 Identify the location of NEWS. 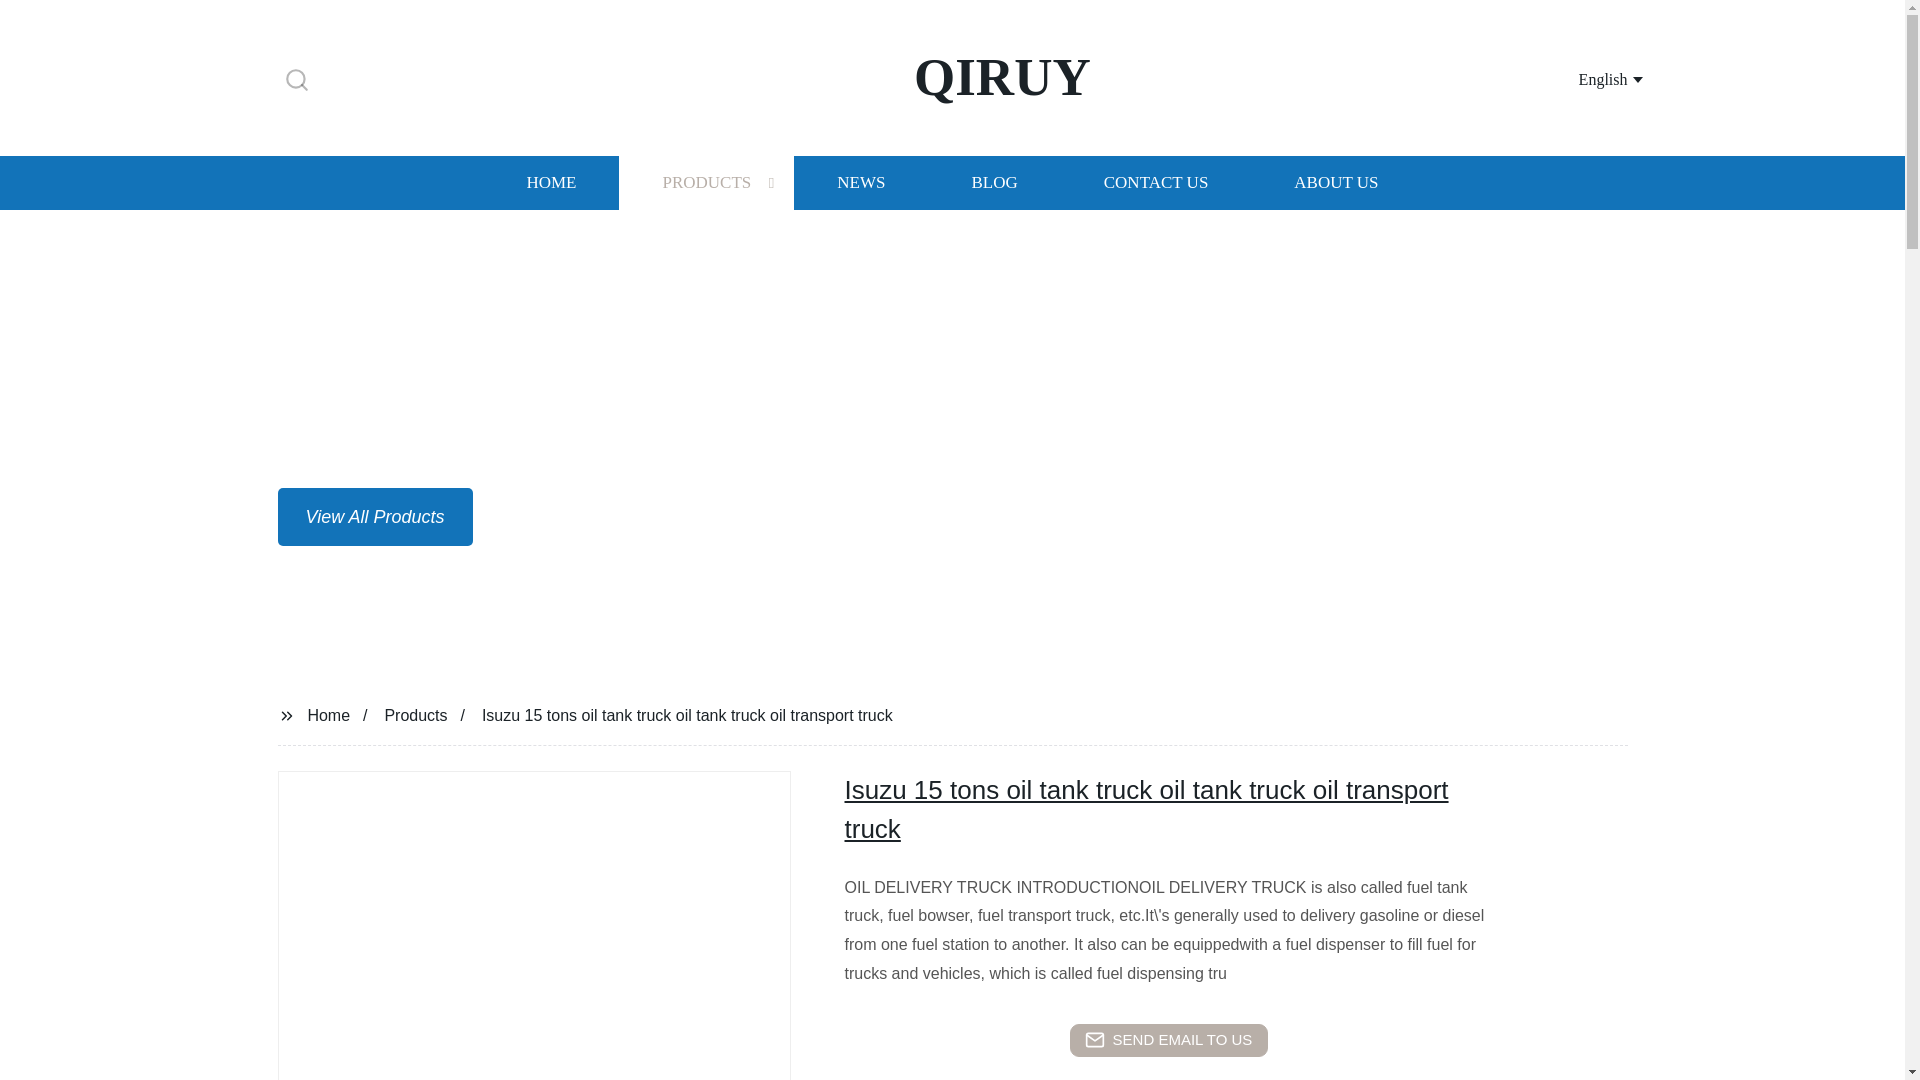
(1336, 182).